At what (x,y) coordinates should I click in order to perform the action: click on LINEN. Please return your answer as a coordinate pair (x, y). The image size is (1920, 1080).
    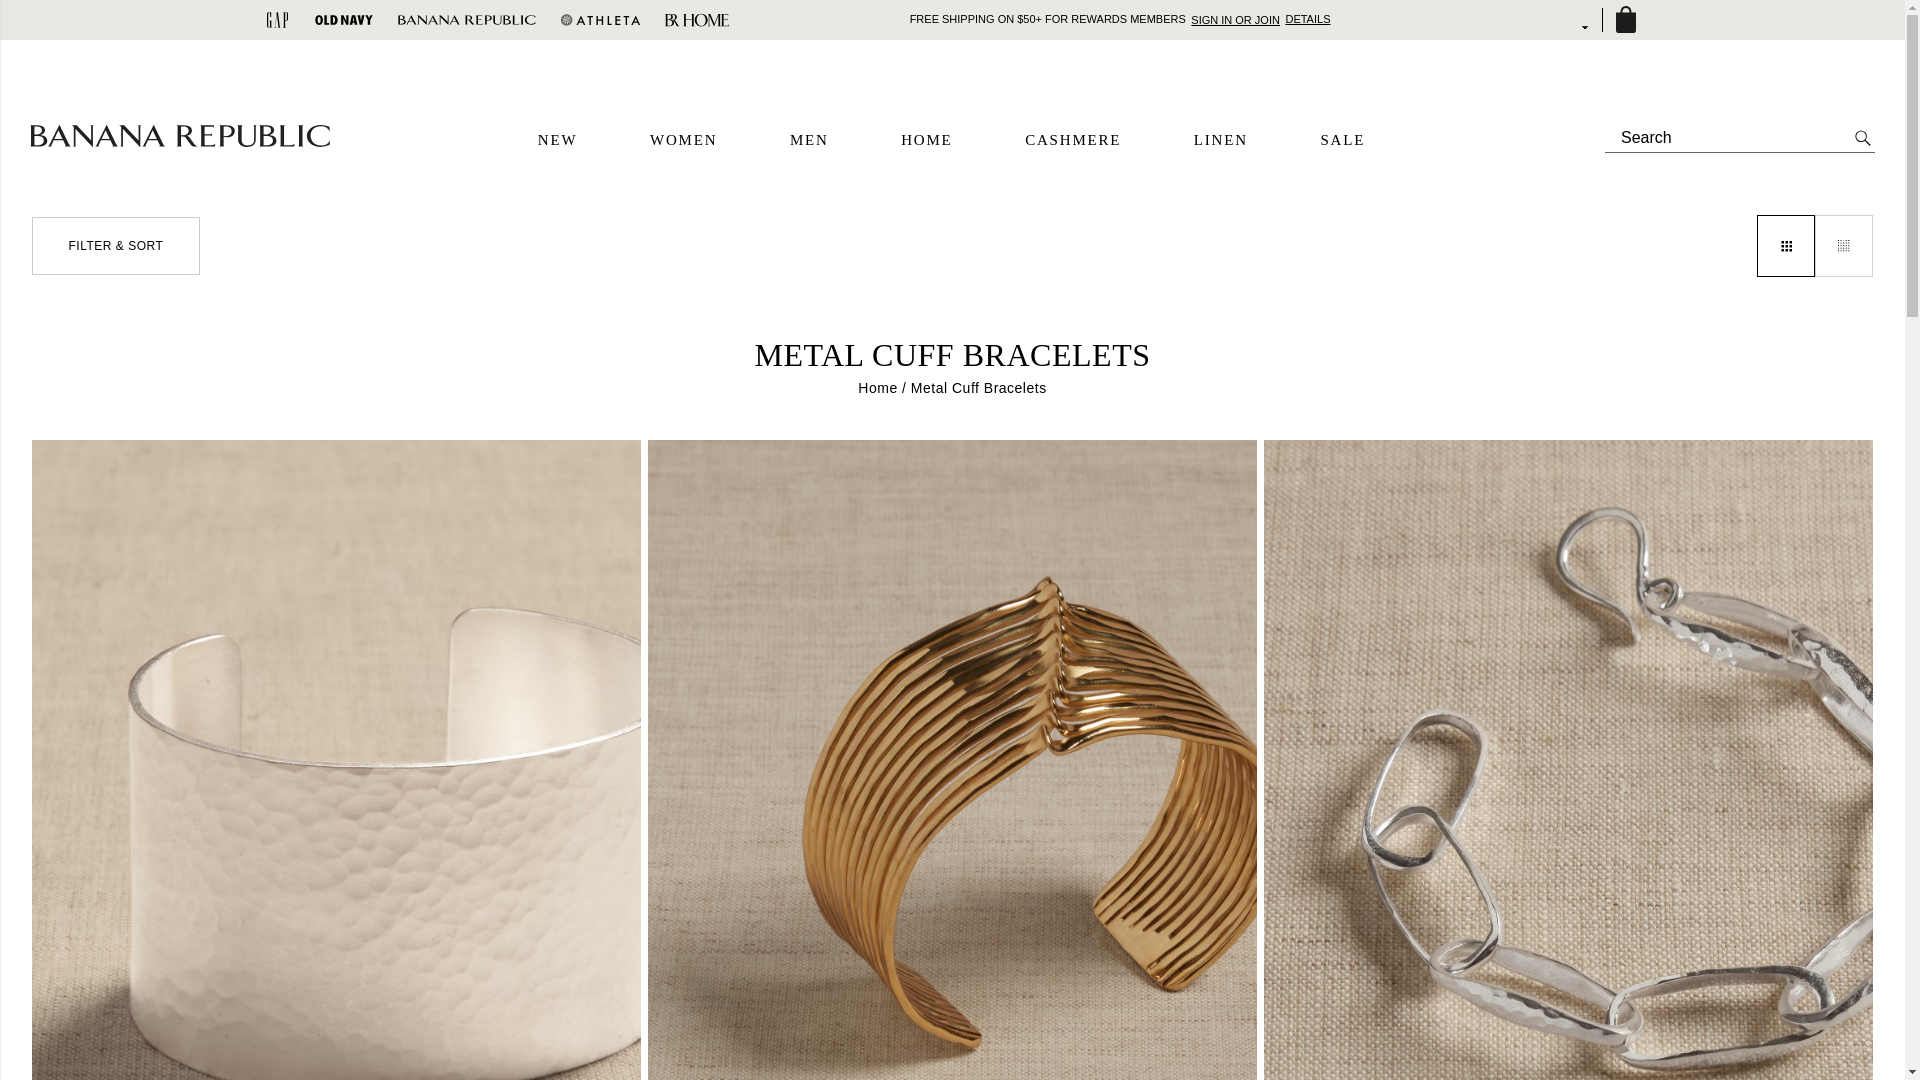
    Looking at the image, I should click on (1221, 140).